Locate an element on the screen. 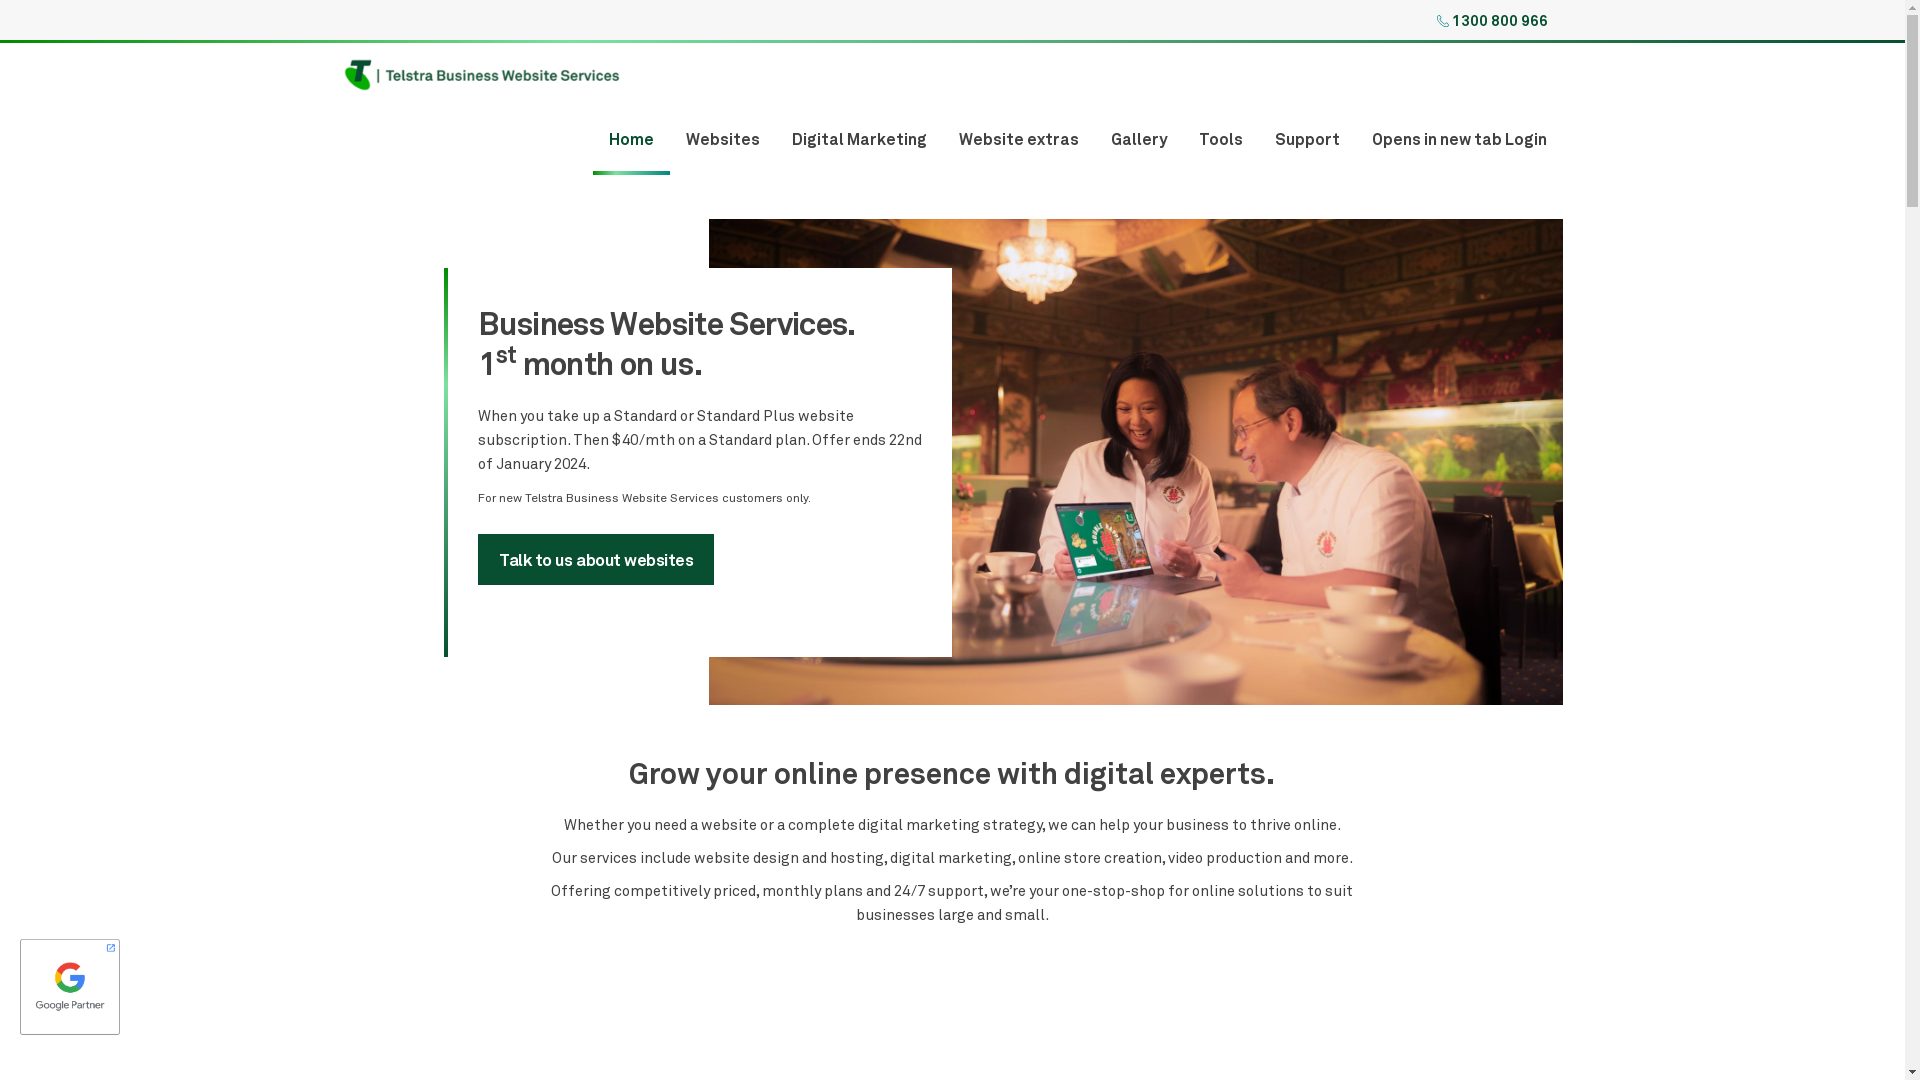 This screenshot has height=1080, width=1920. Gallery is located at coordinates (1138, 141).